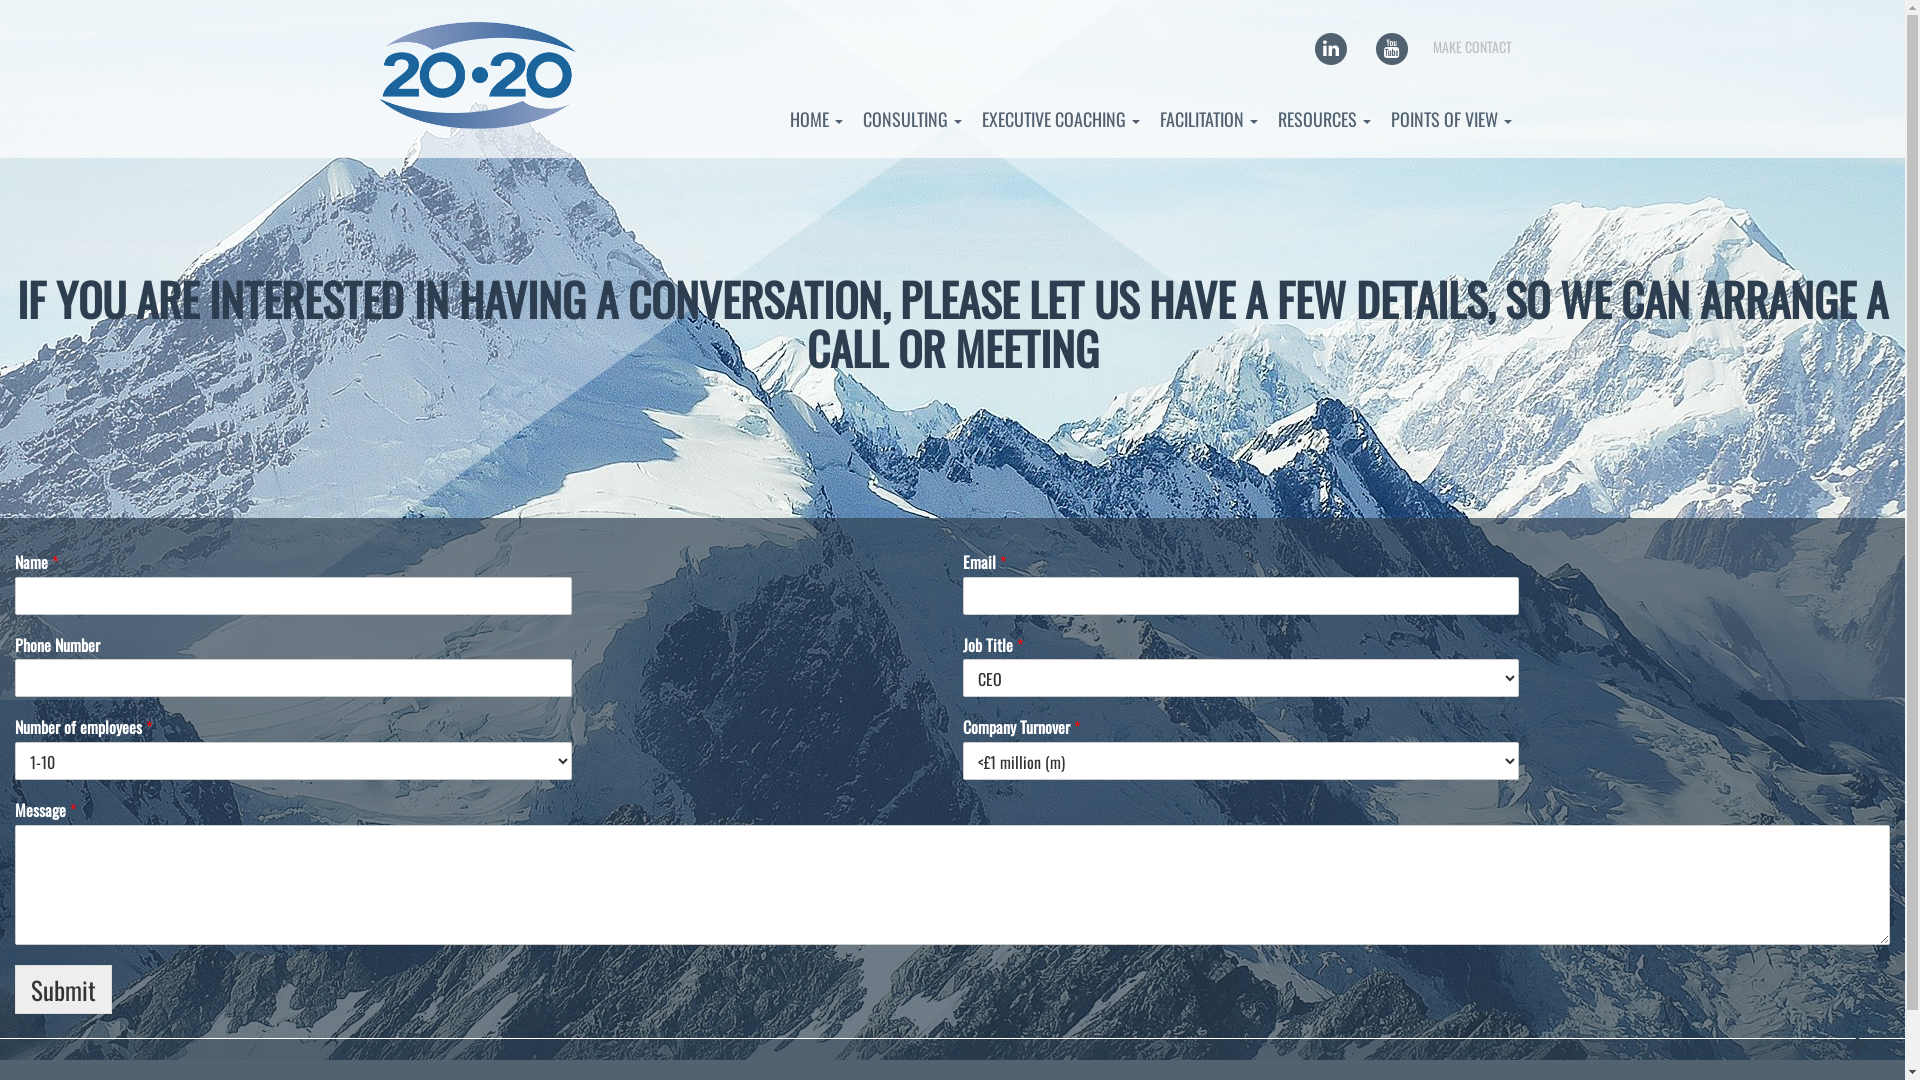 The width and height of the screenshot is (1920, 1080). Describe the element at coordinates (1332, 46) in the screenshot. I see `LINKEDIN` at that location.